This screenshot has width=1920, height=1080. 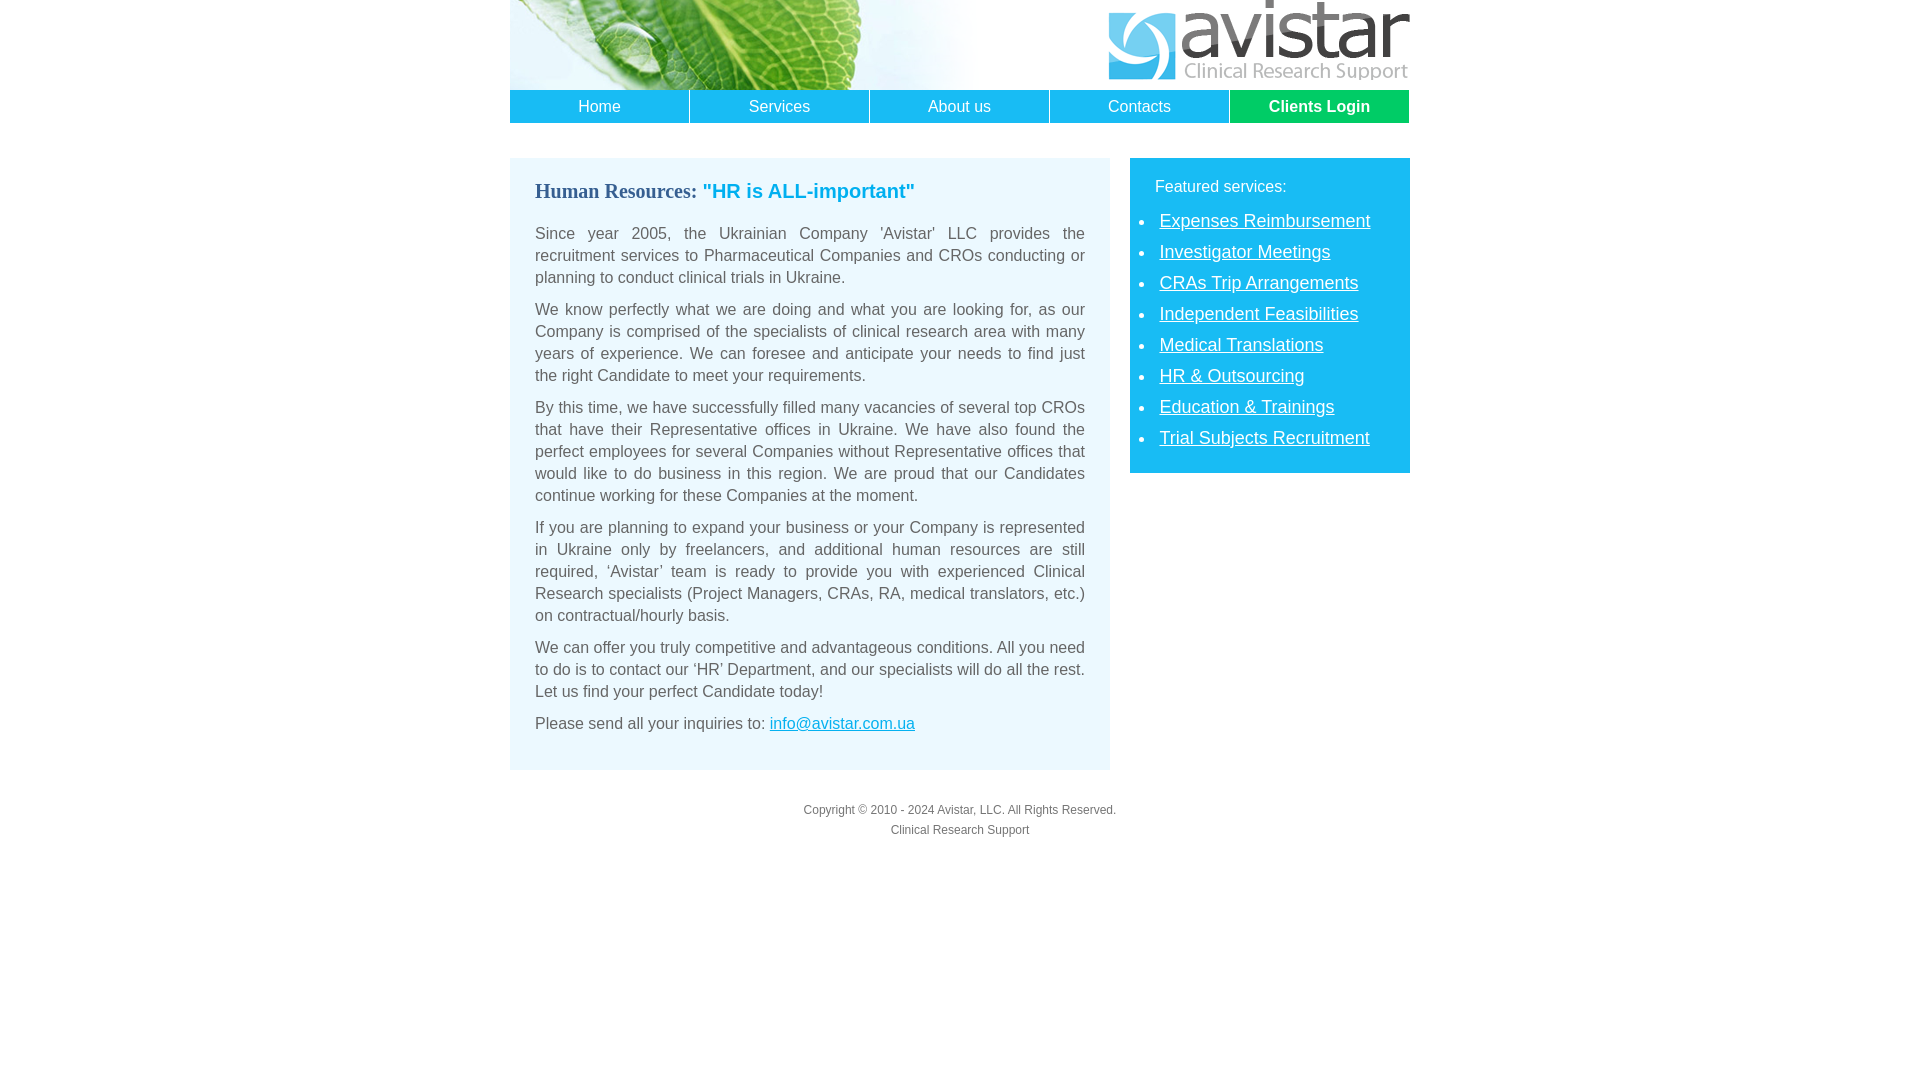 What do you see at coordinates (1264, 438) in the screenshot?
I see `Trial Subjects Recruitment` at bounding box center [1264, 438].